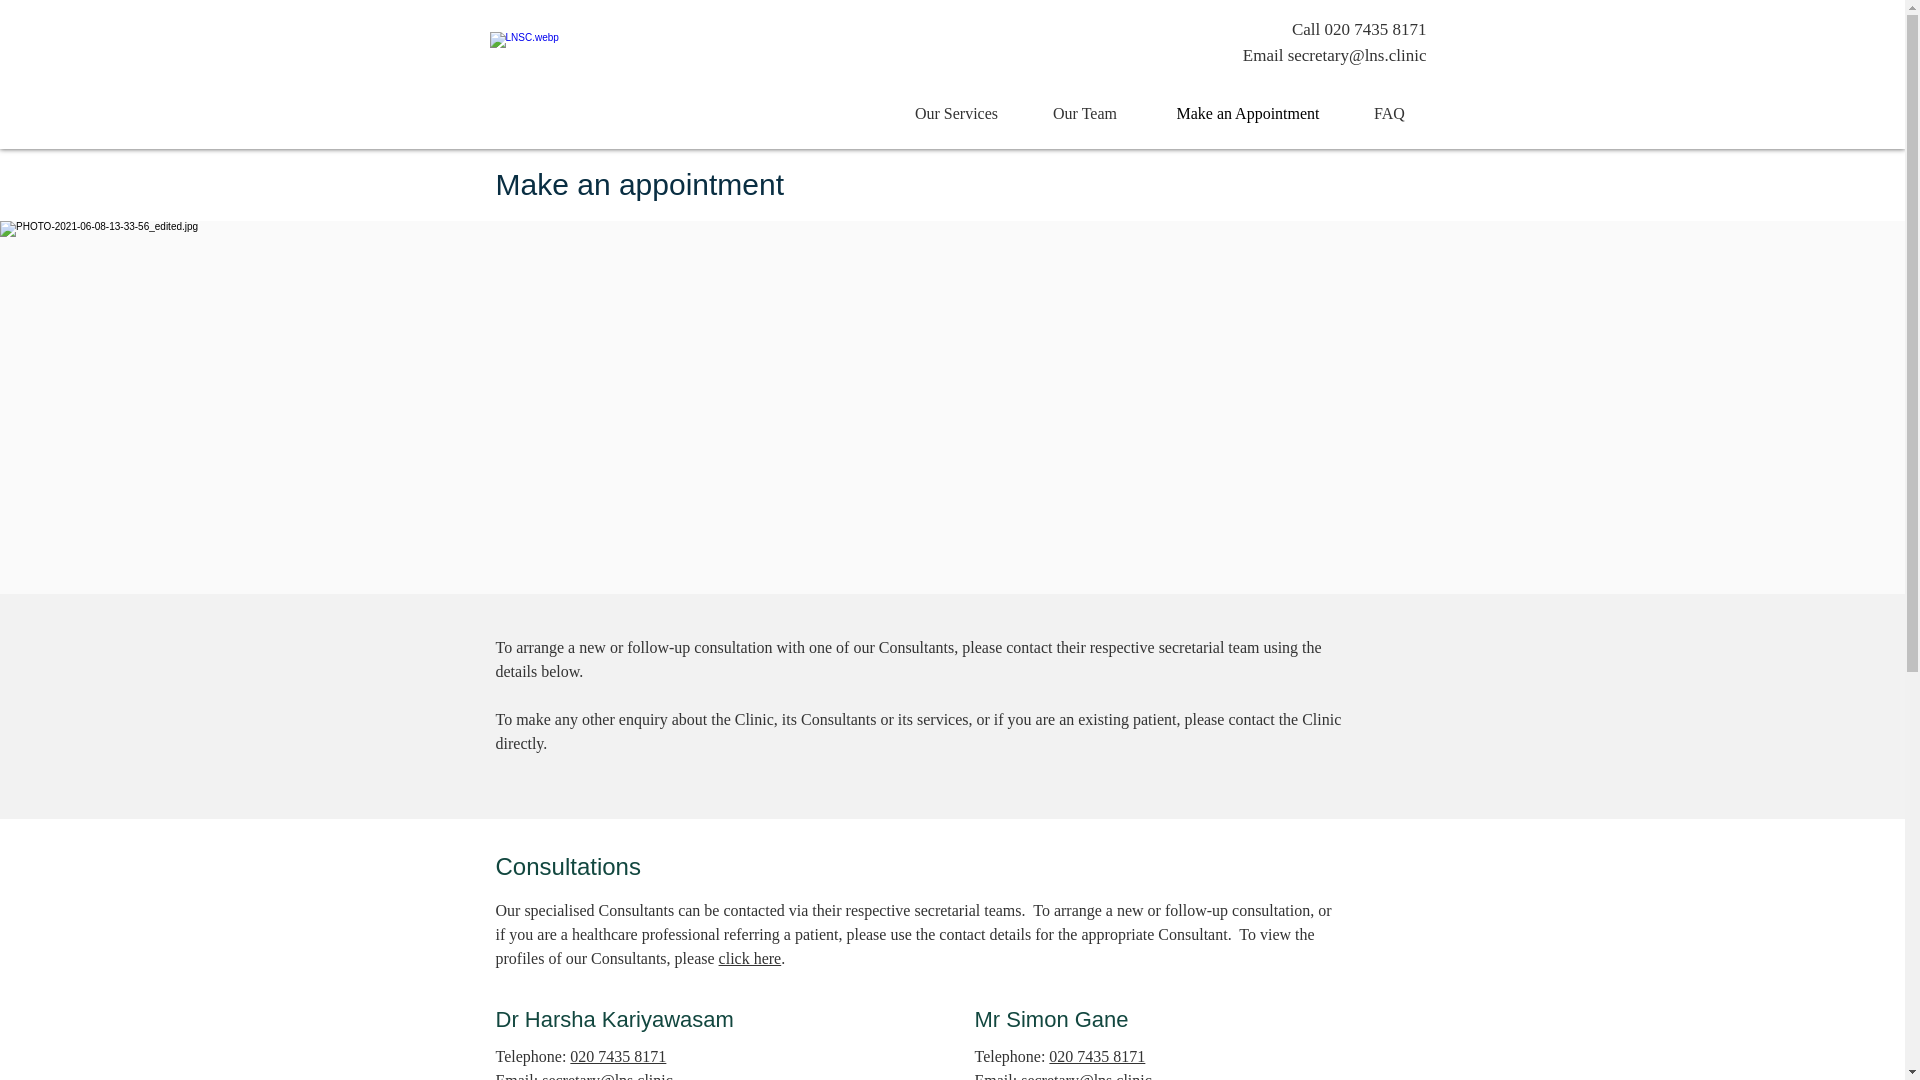 This screenshot has height=1080, width=1920. Describe the element at coordinates (750, 958) in the screenshot. I see `click here` at that location.